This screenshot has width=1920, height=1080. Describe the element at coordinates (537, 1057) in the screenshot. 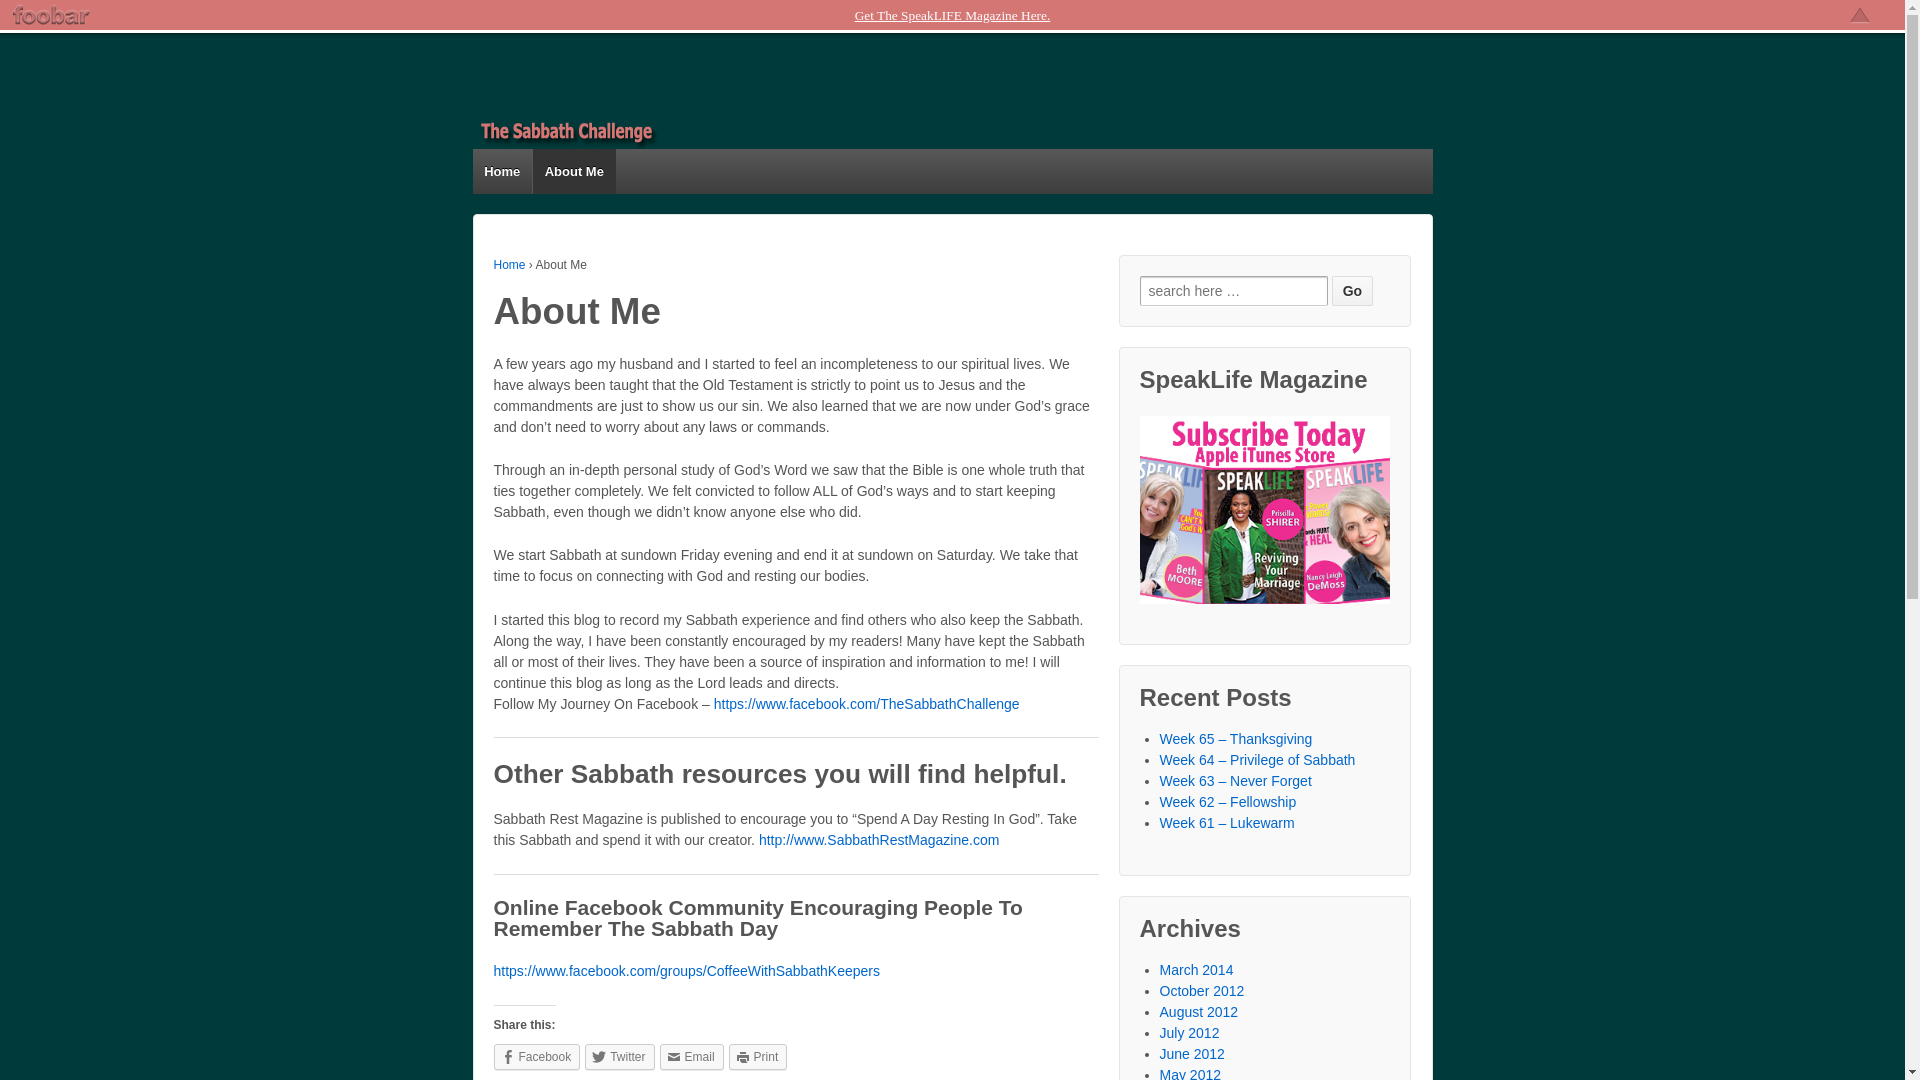

I see `Facebook` at that location.